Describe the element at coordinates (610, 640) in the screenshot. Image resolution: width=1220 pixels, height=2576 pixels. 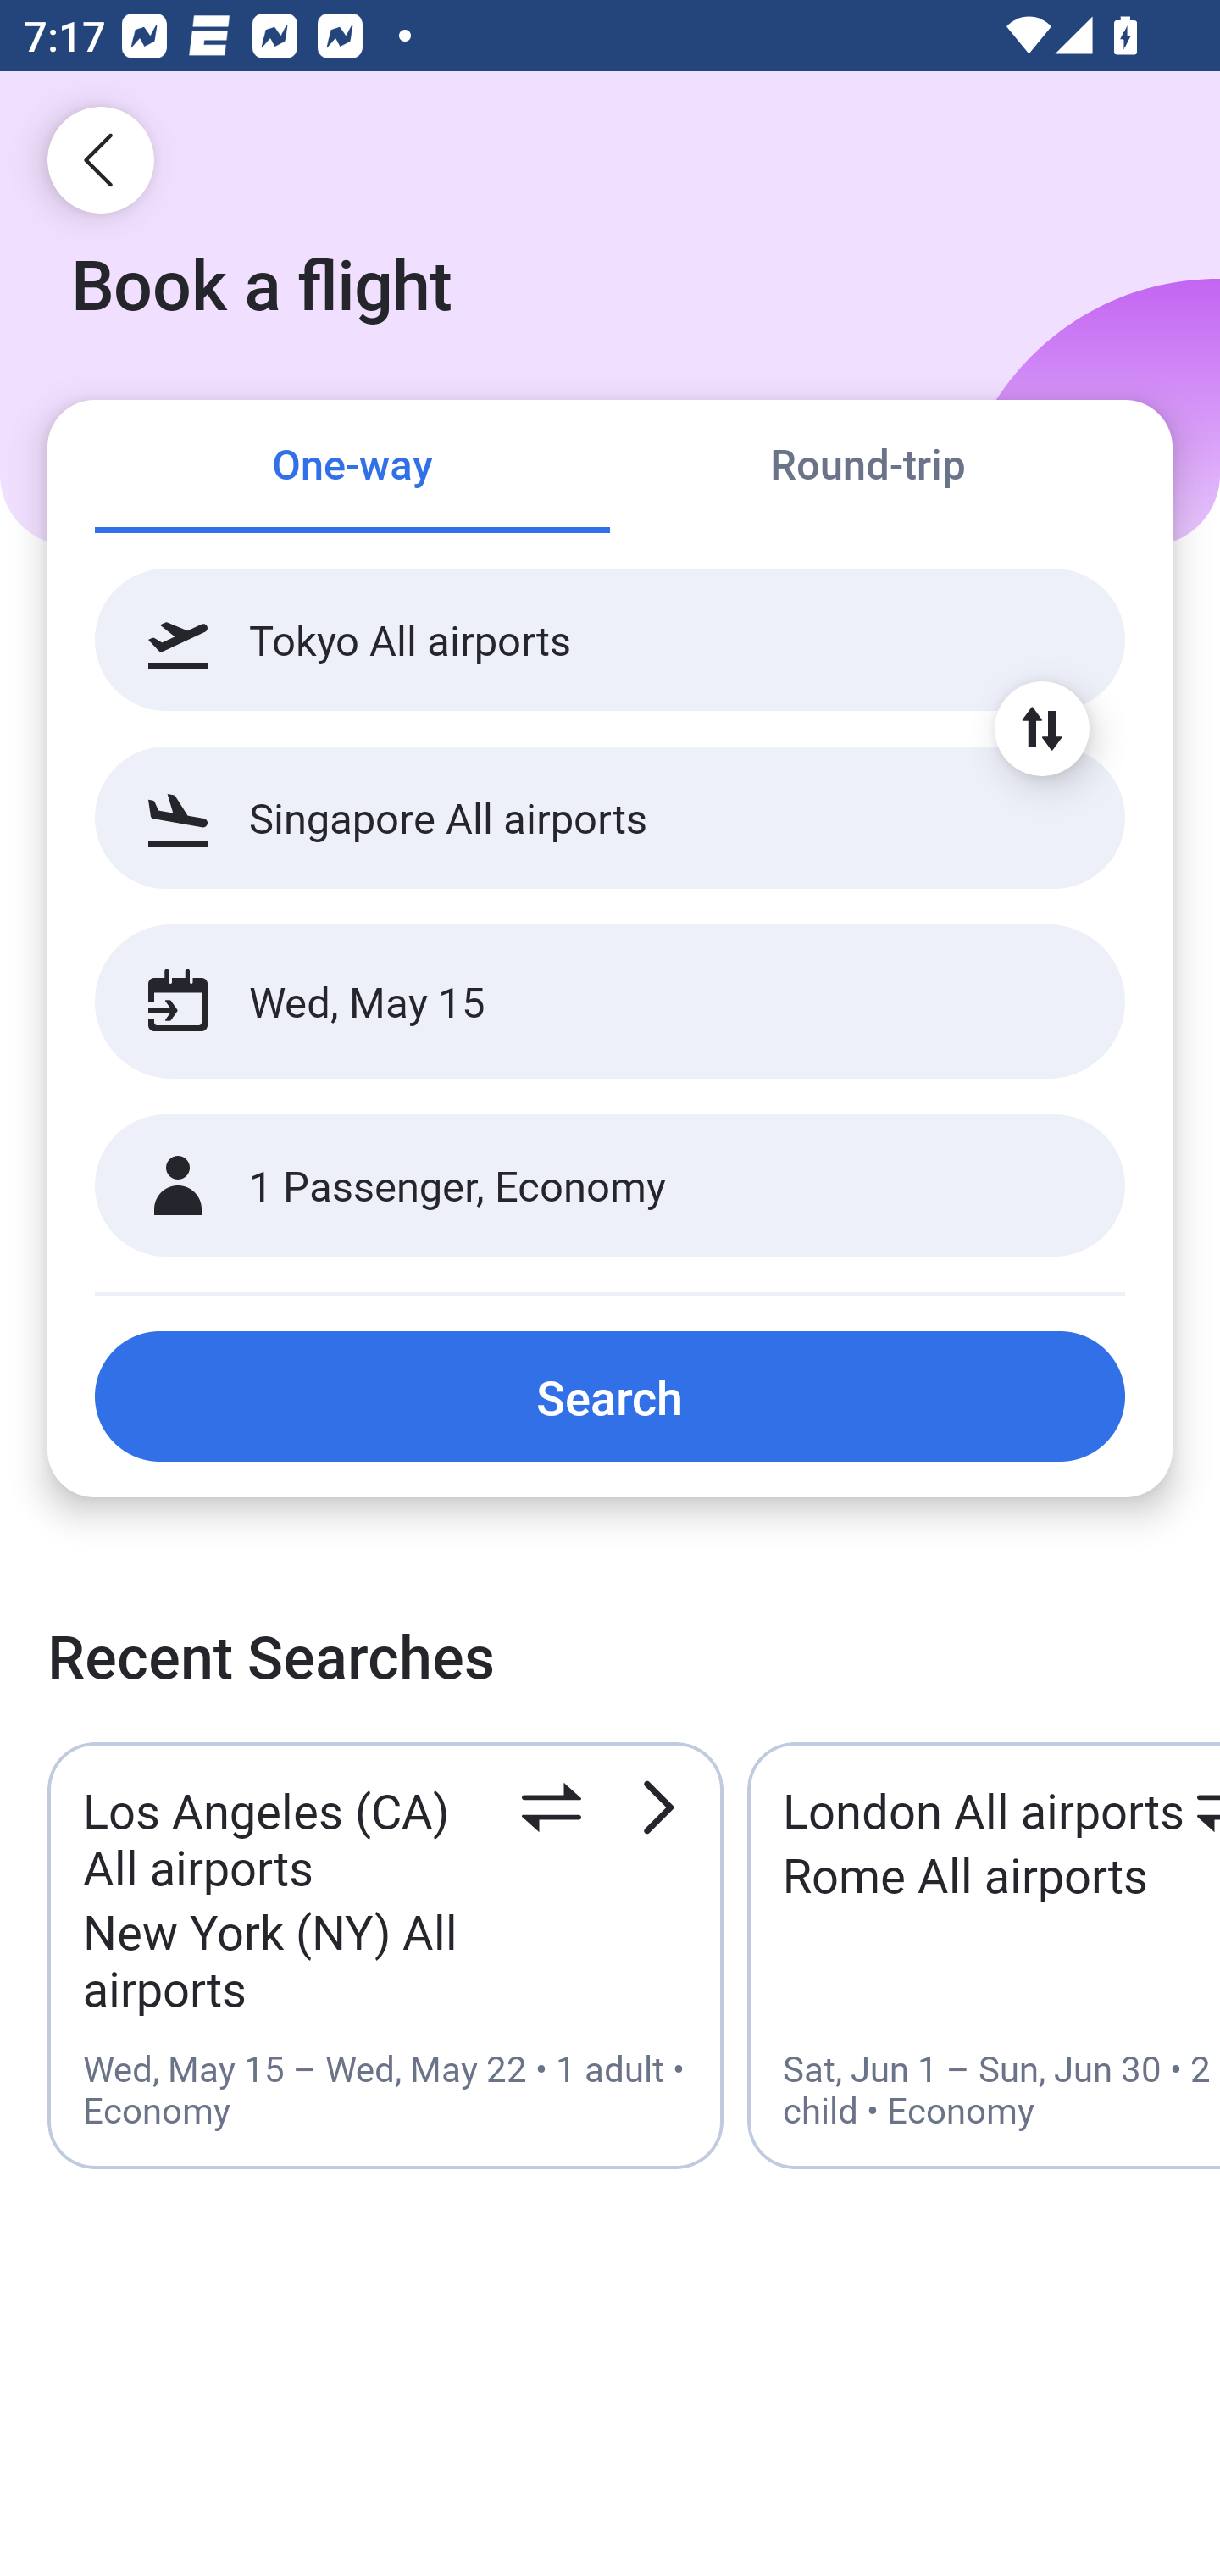
I see `Tokyo All airports` at that location.